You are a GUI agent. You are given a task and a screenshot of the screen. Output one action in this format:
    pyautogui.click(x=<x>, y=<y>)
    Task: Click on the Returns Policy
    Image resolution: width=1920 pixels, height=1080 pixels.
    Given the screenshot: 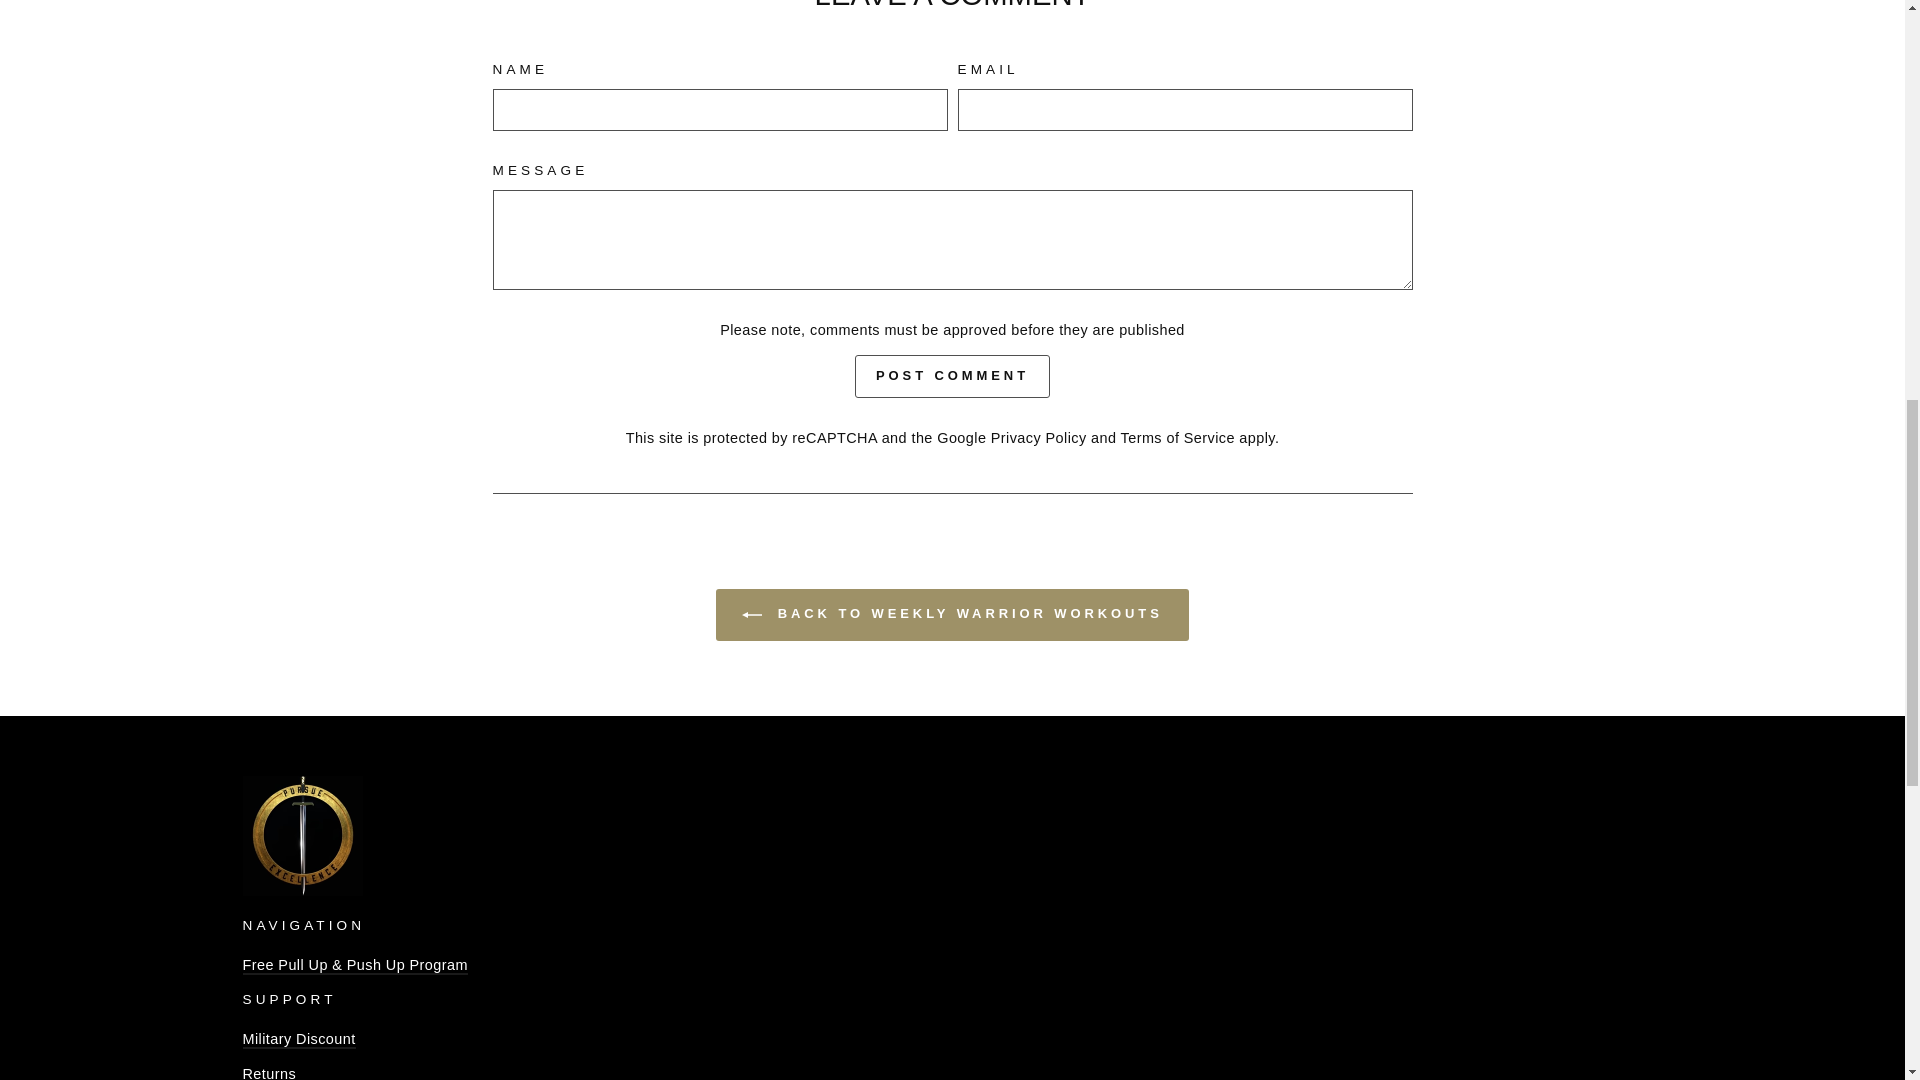 What is the action you would take?
    pyautogui.click(x=268, y=1072)
    